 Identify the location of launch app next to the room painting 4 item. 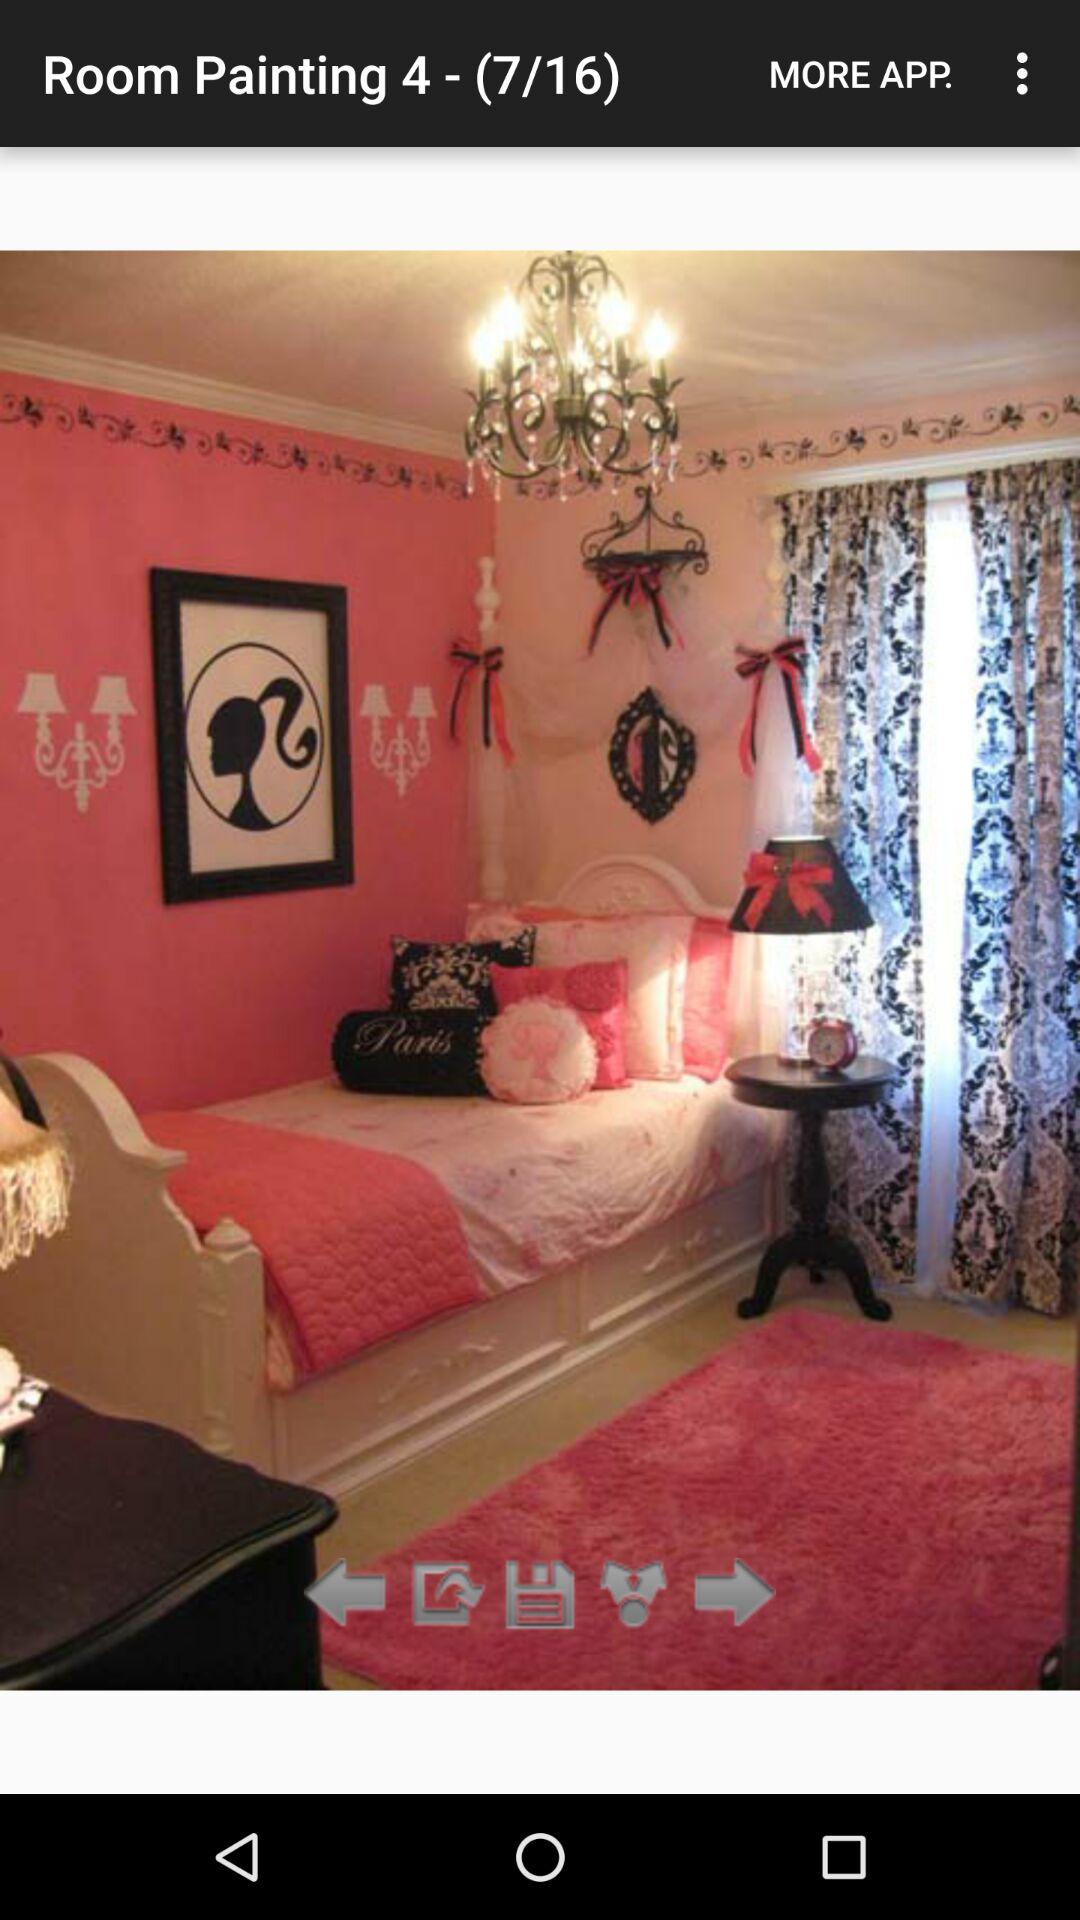
(861, 73).